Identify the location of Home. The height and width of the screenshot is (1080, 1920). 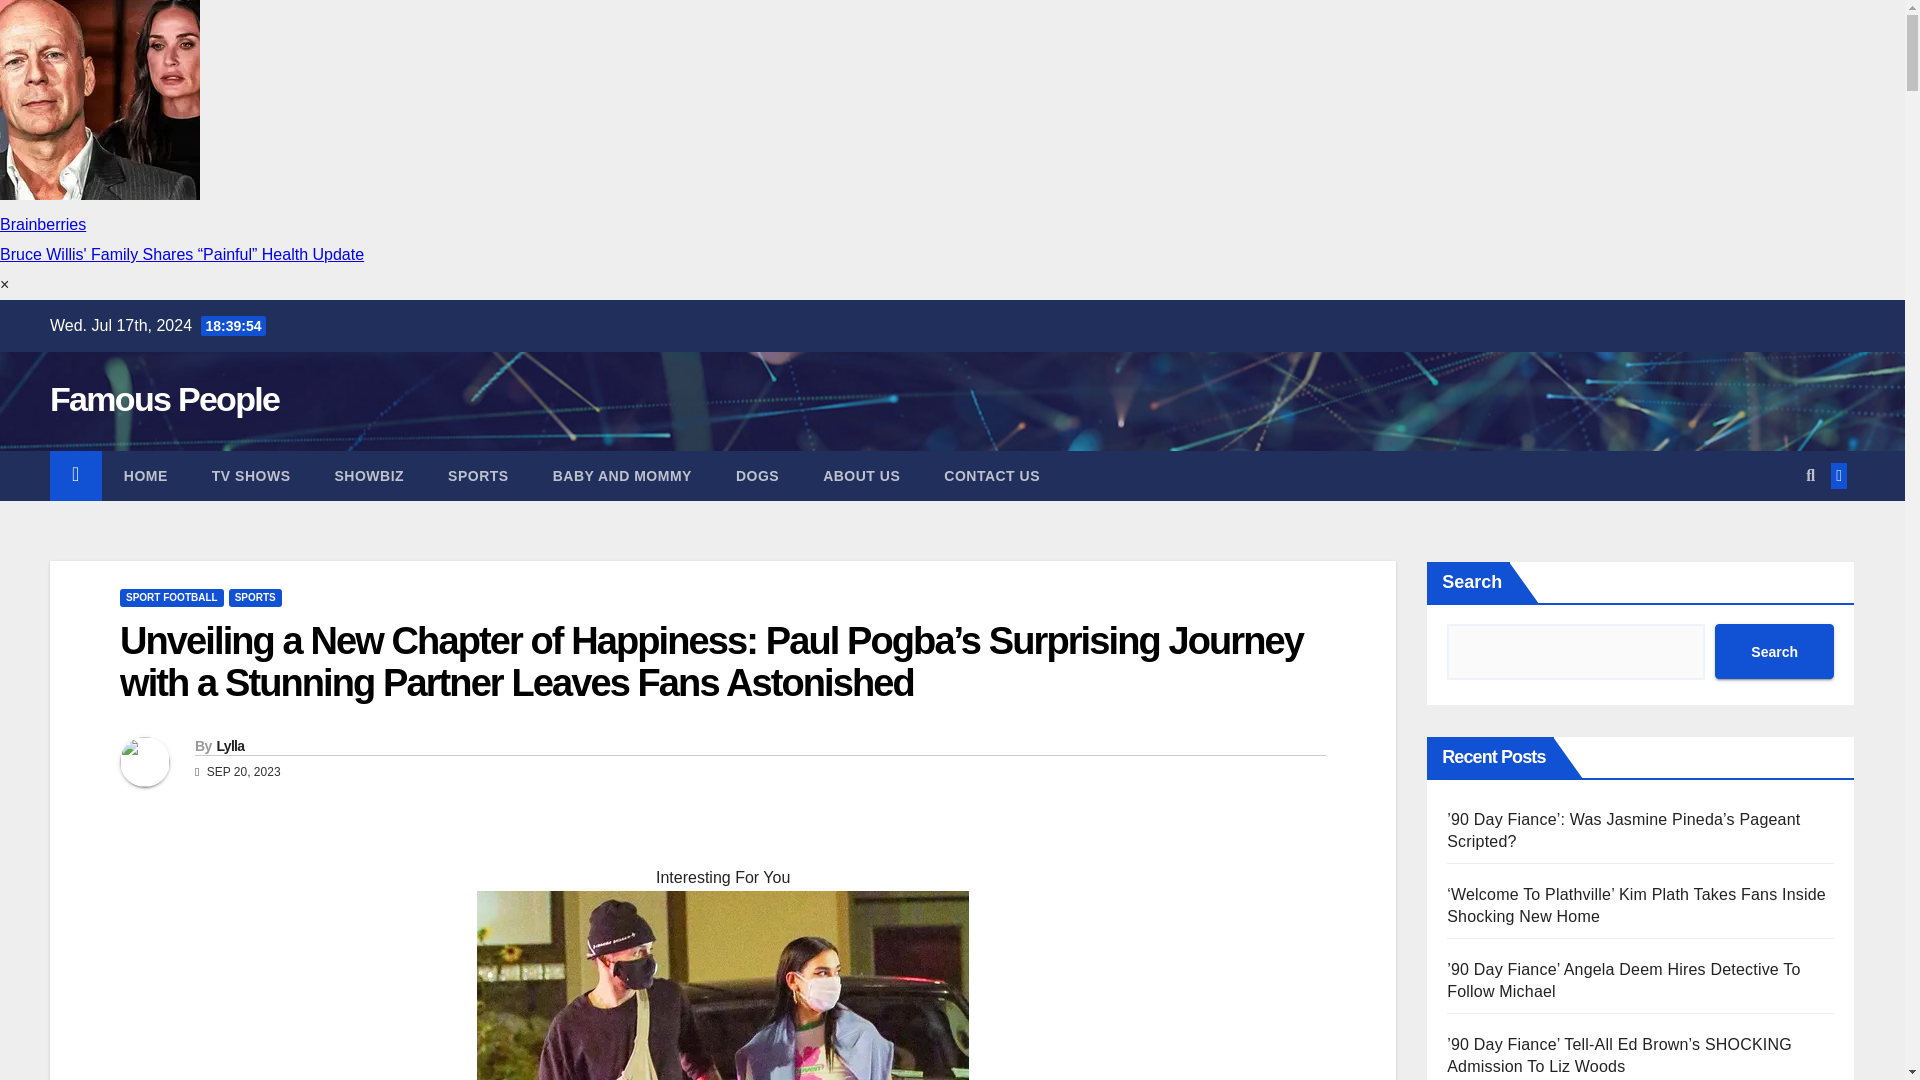
(146, 476).